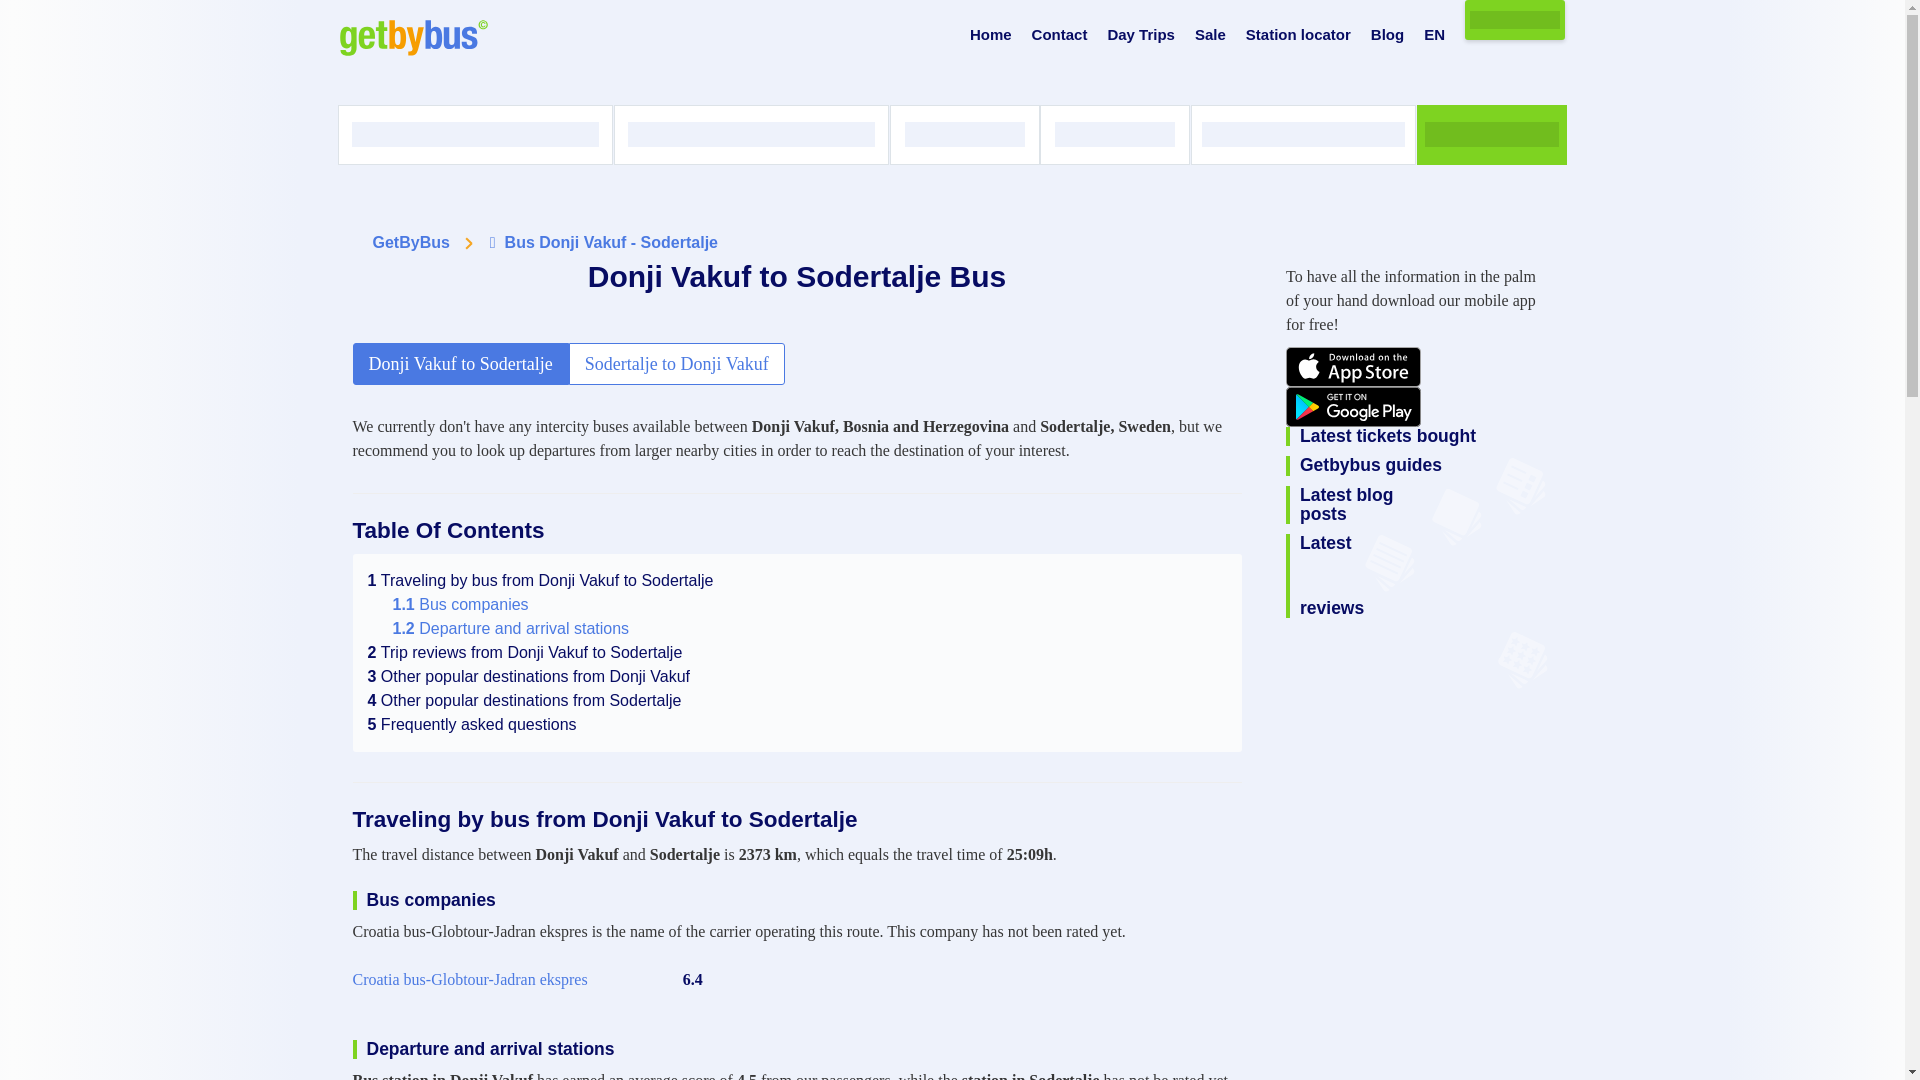 This screenshot has height=1080, width=1920. I want to click on Traveling by bus from Donji Vakuf to Sodertalje, so click(541, 580).